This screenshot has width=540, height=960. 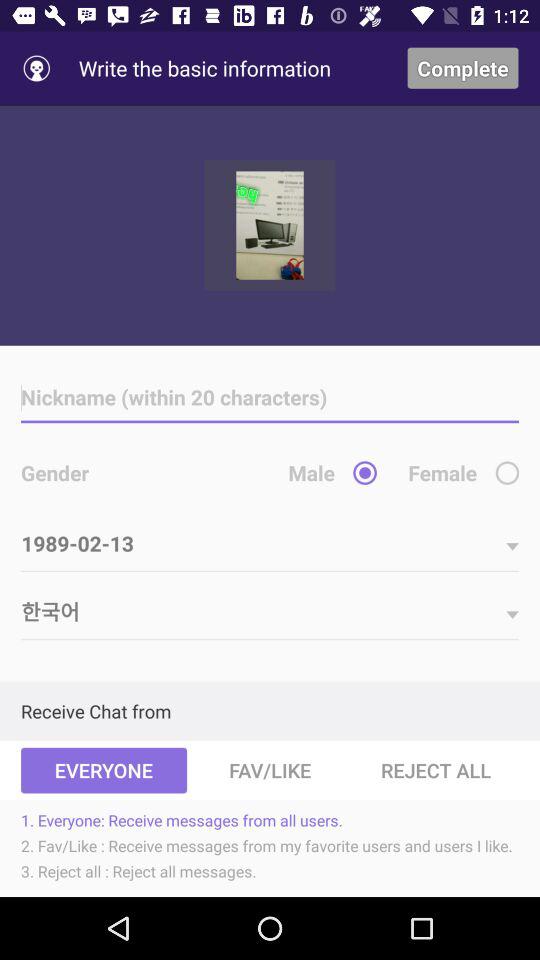 What do you see at coordinates (507, 472) in the screenshot?
I see `select female` at bounding box center [507, 472].